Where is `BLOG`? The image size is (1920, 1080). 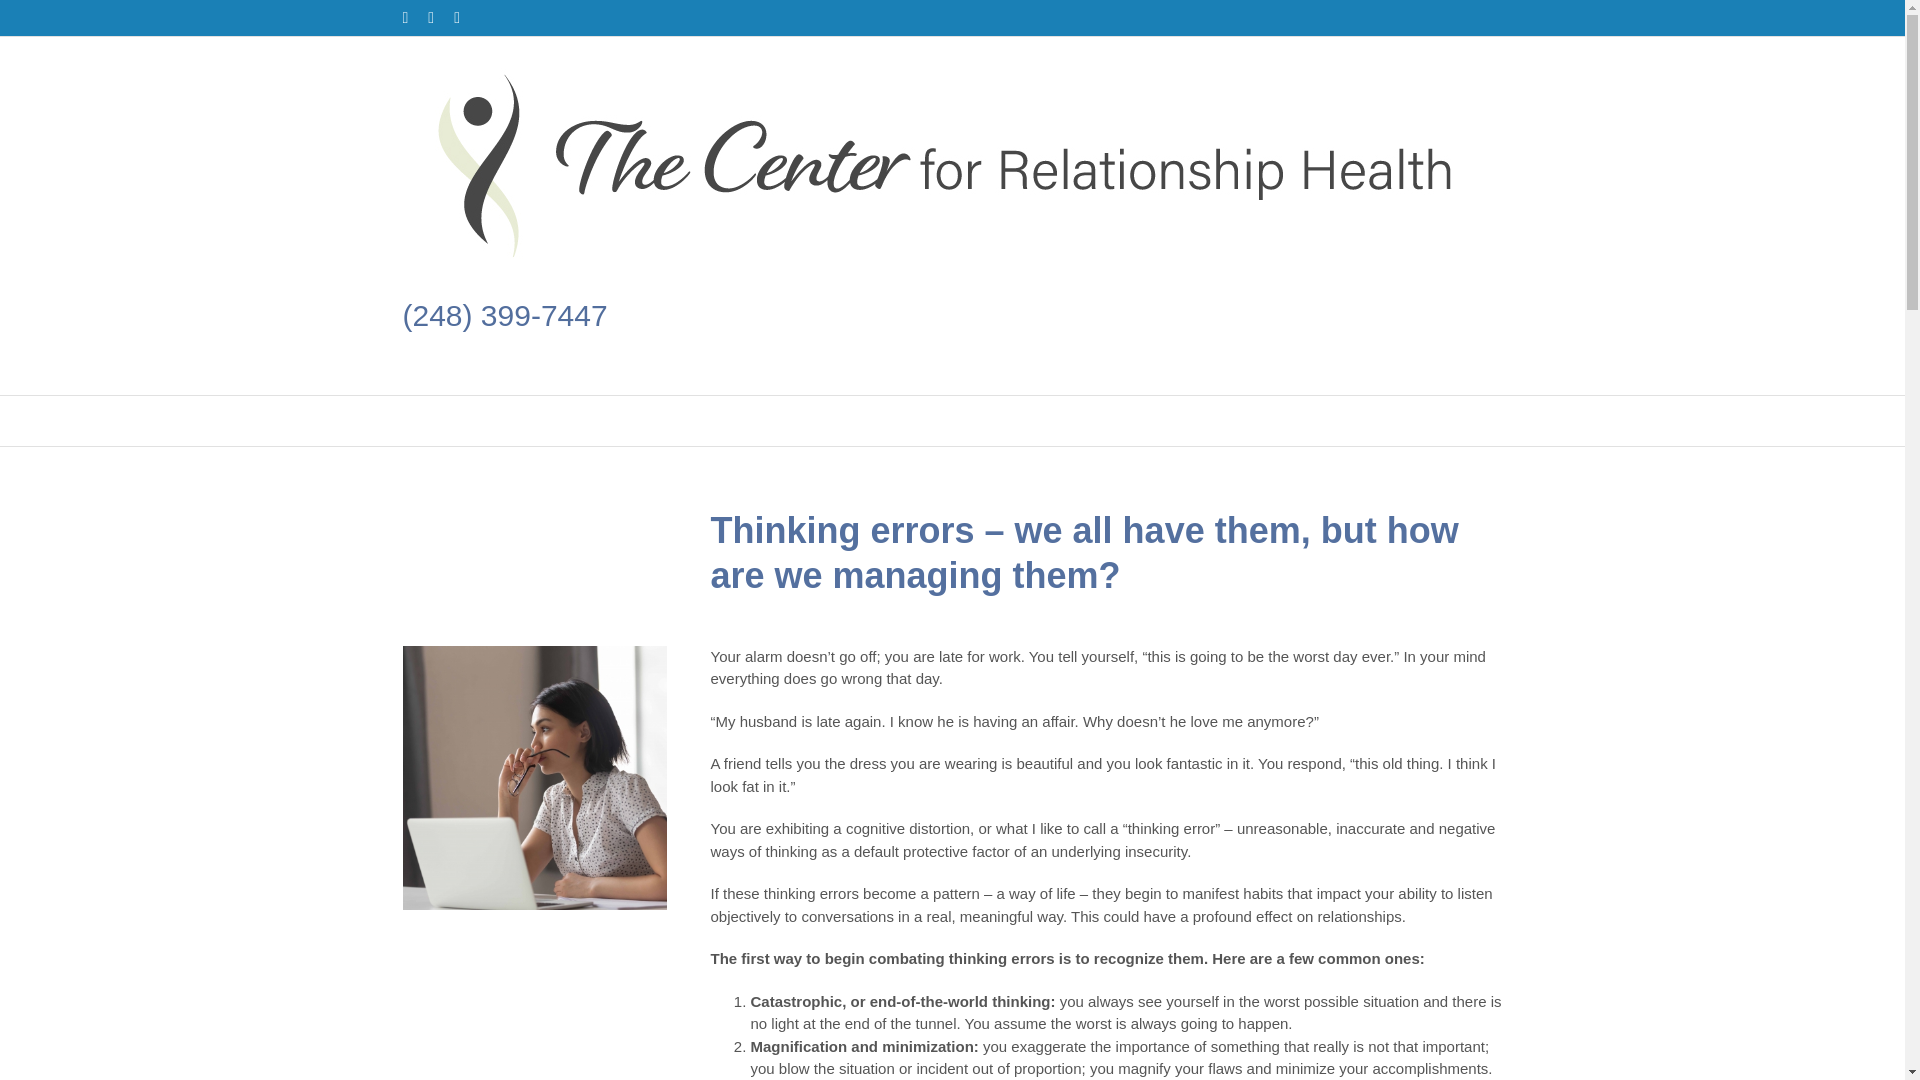 BLOG is located at coordinates (1075, 421).